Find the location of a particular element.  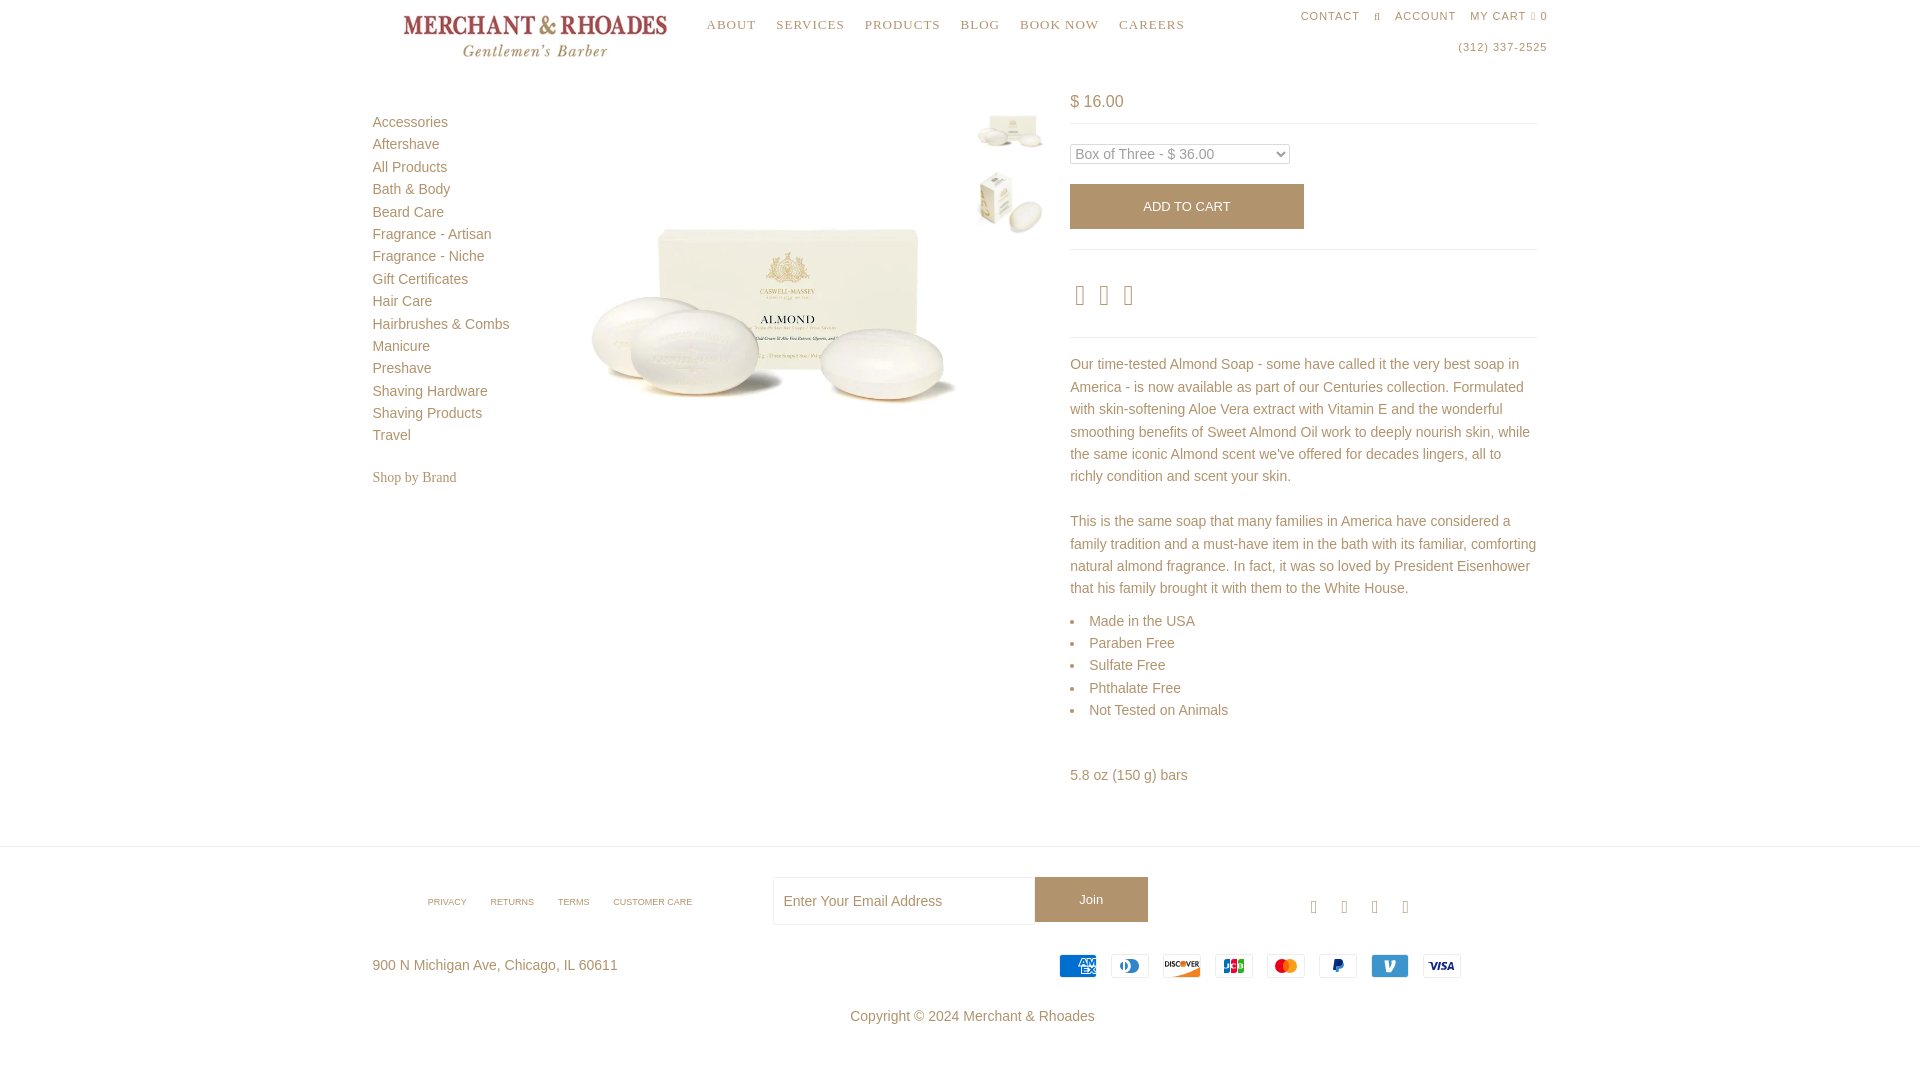

Fragrance - Artisan is located at coordinates (432, 233).